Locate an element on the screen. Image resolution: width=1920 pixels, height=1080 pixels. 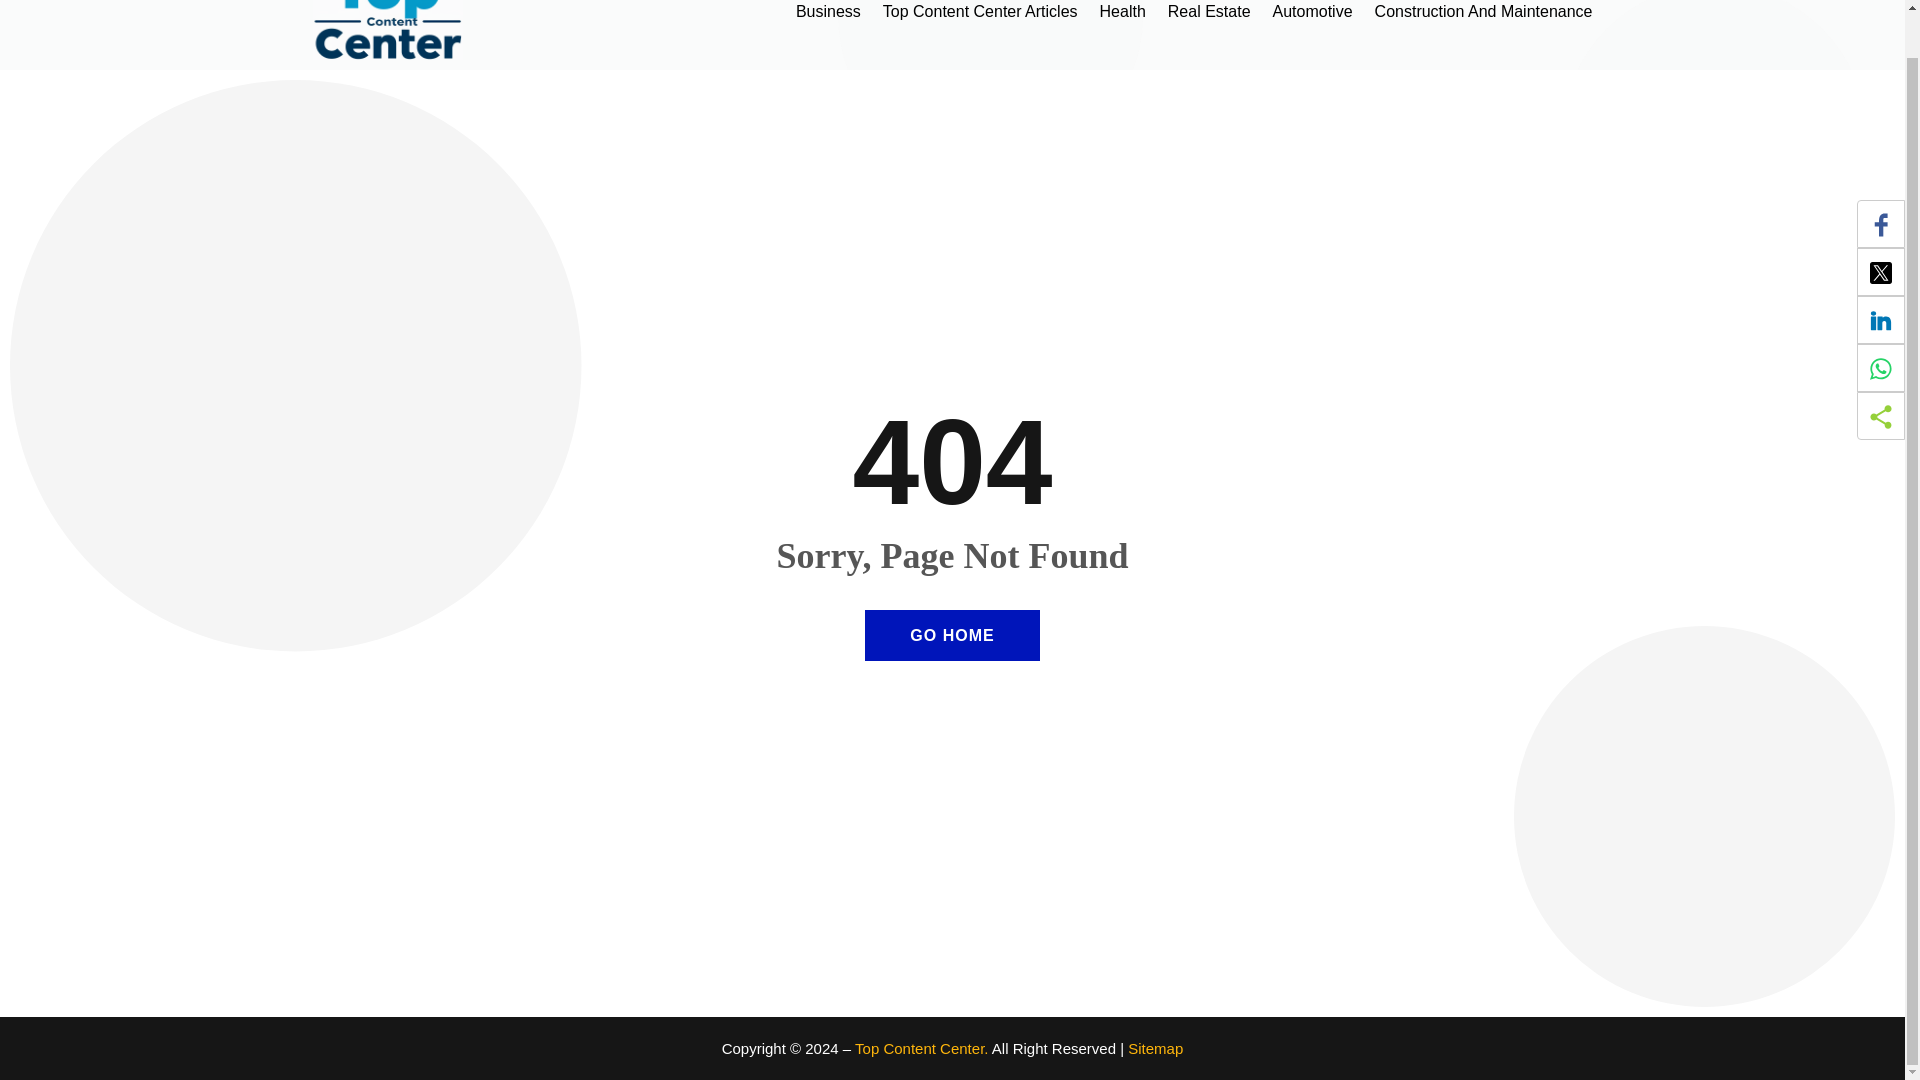
Real Estate is located at coordinates (1209, 30).